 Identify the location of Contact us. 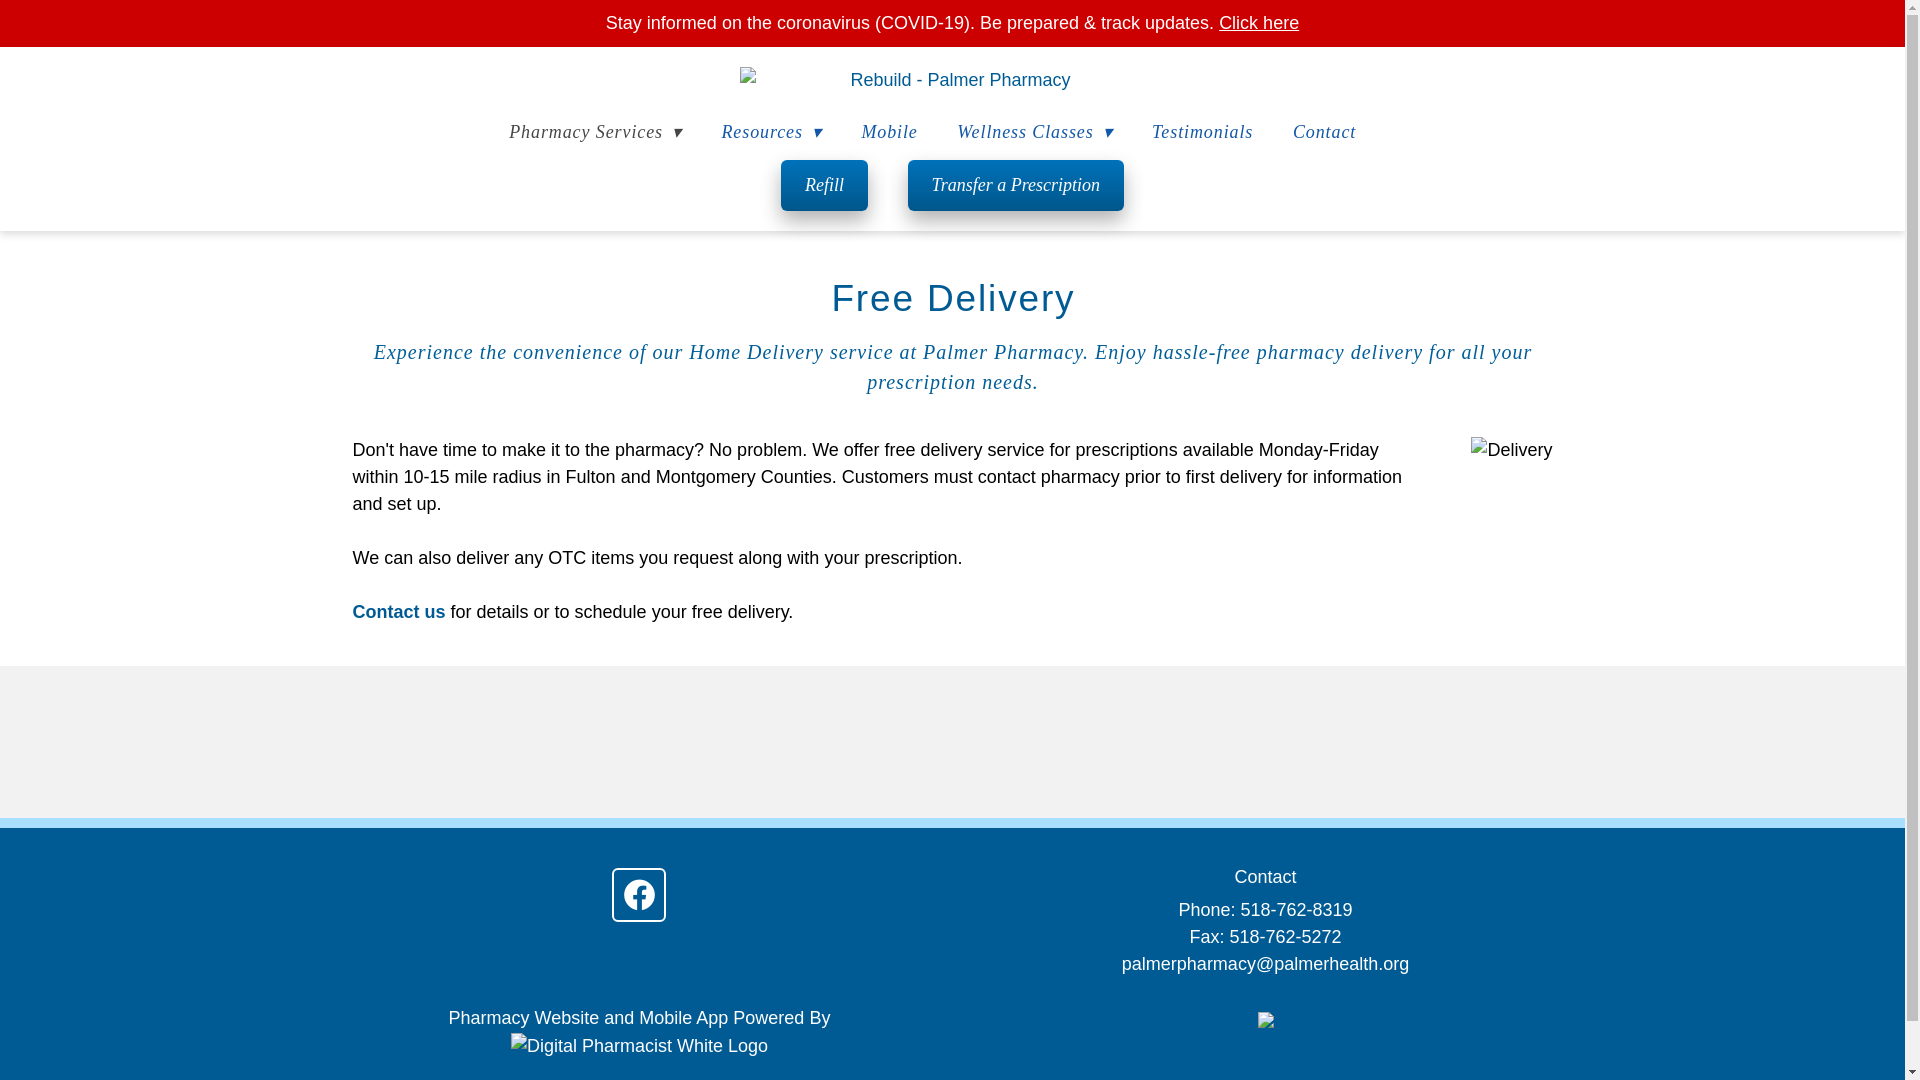
(398, 612).